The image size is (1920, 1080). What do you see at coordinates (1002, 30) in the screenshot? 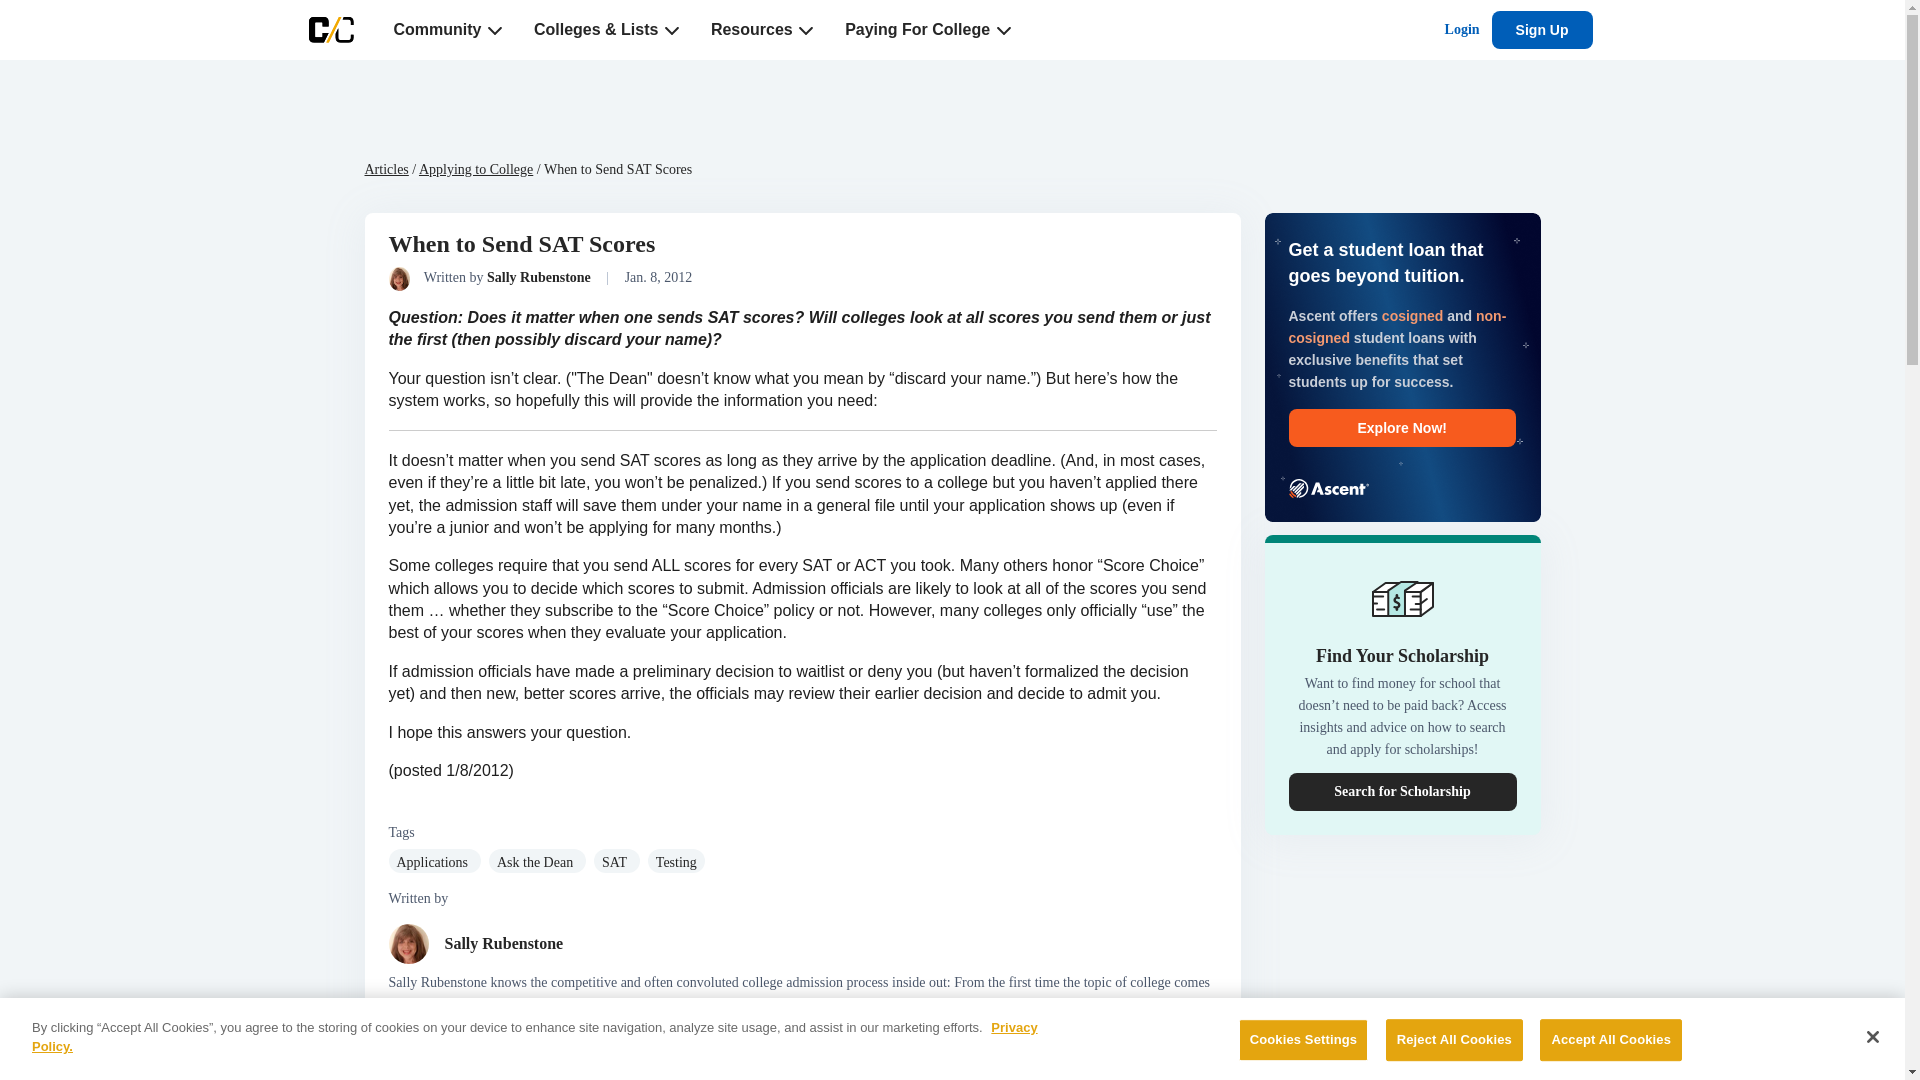
I see `7C6B5DA8-C847-426B-8DA5-B5EA3616E8C5` at bounding box center [1002, 30].